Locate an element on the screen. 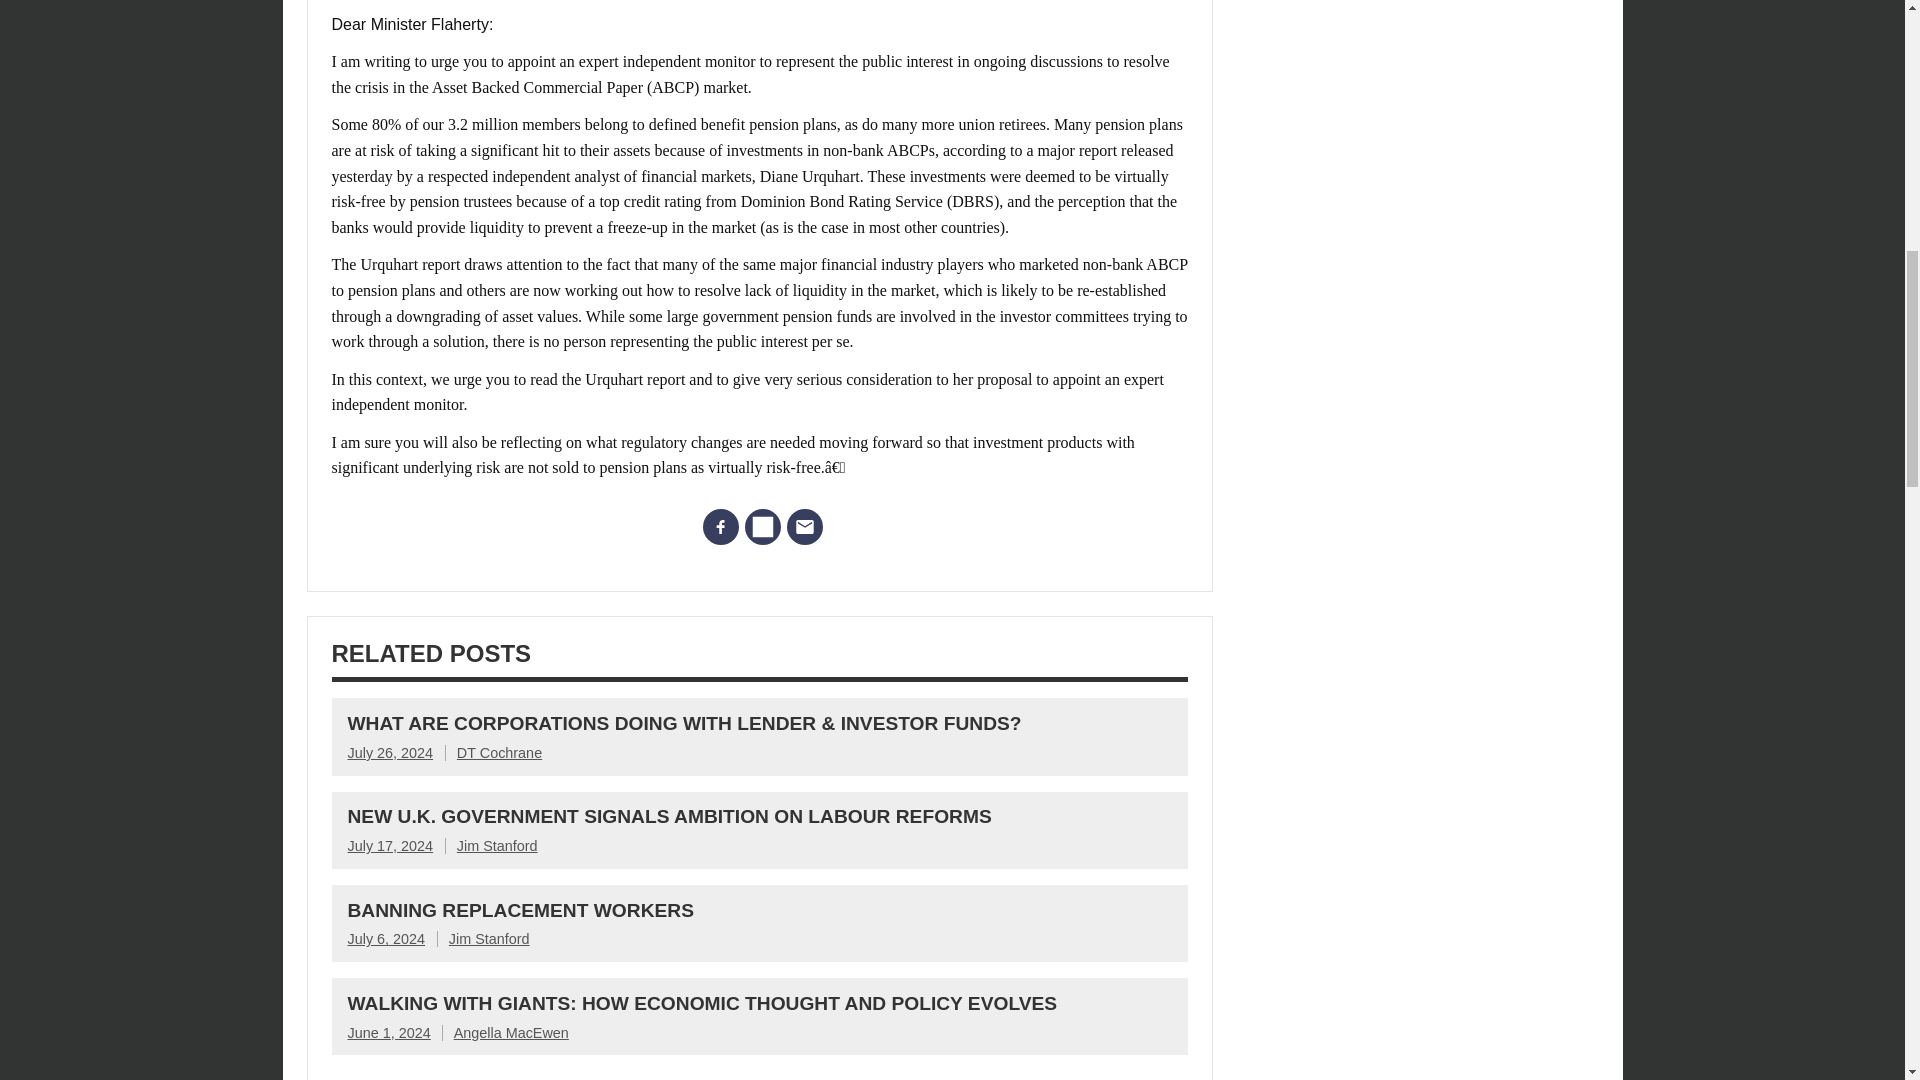 The height and width of the screenshot is (1080, 1920). NEW U.K. GOVERNMENT SIGNALS AMBITION ON LABOUR REFORMS is located at coordinates (670, 816).